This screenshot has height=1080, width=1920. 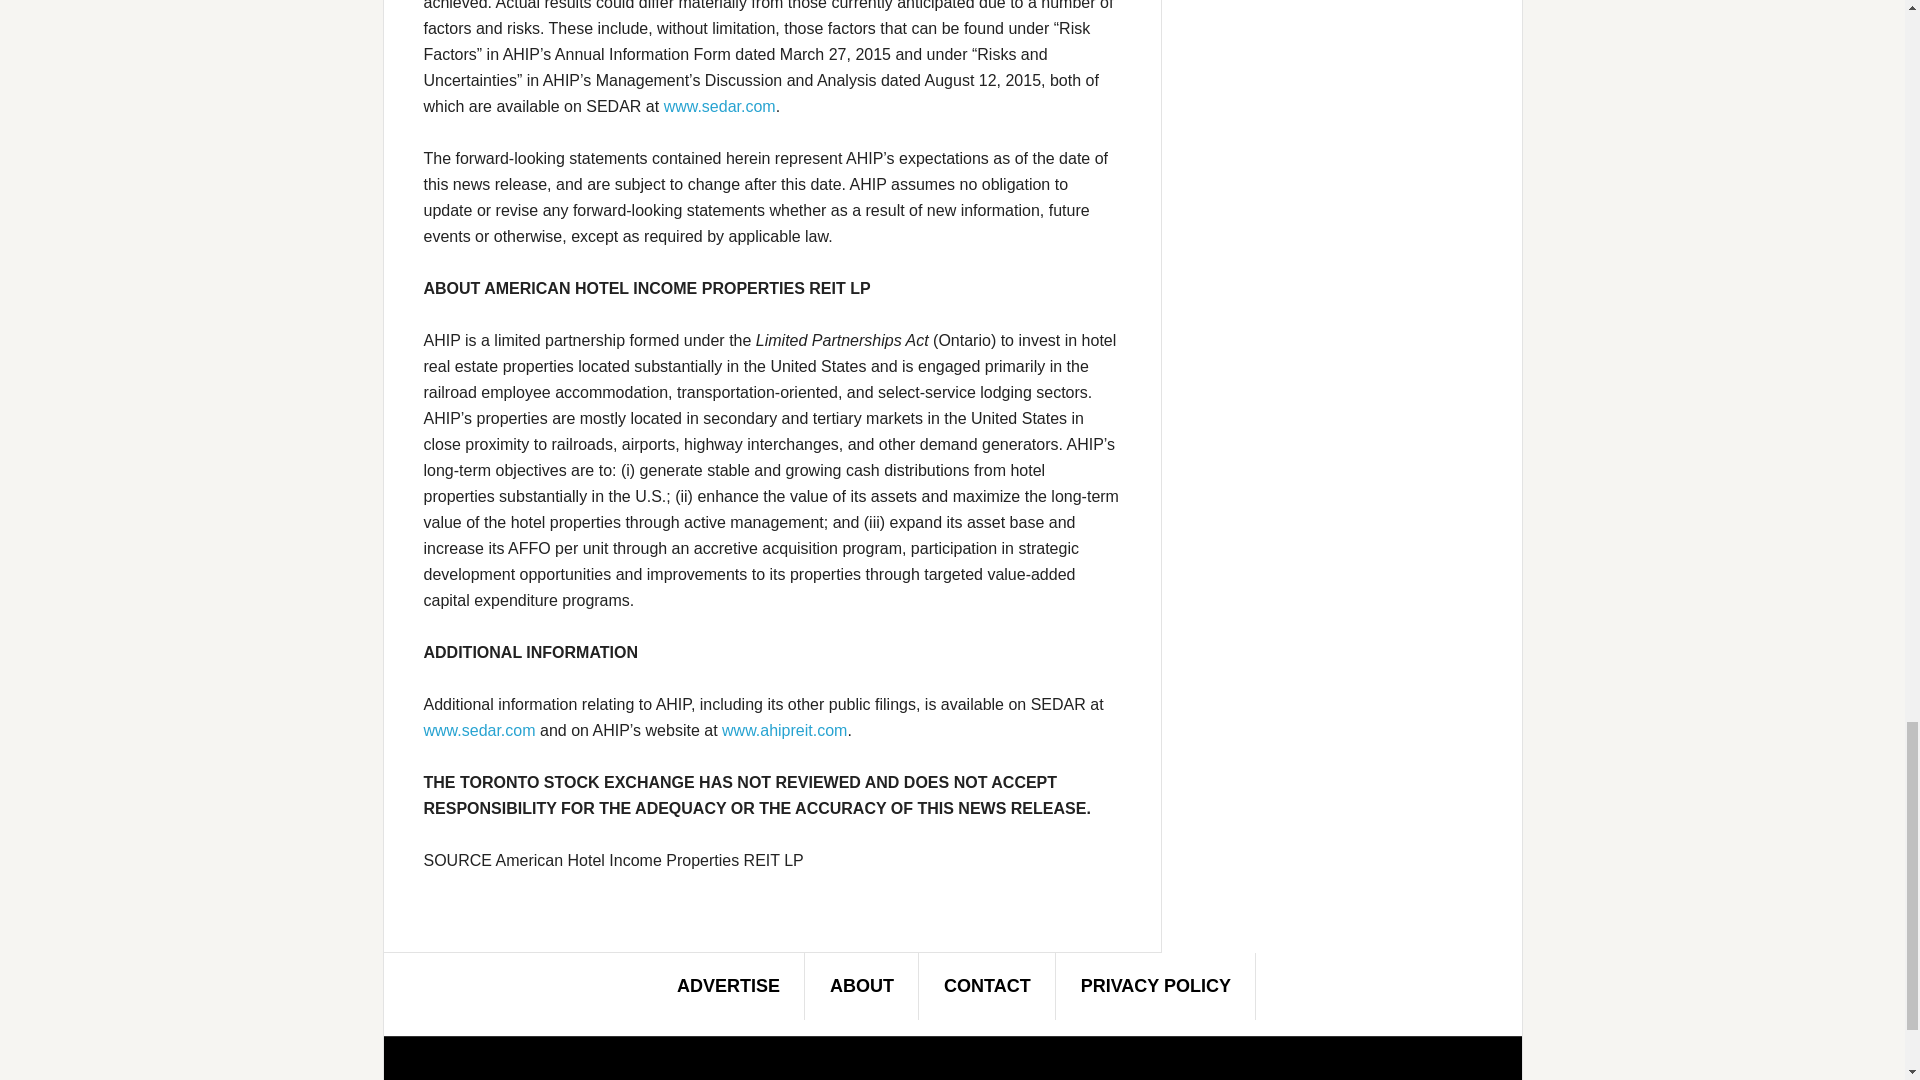 What do you see at coordinates (862, 985) in the screenshot?
I see `ABOUT` at bounding box center [862, 985].